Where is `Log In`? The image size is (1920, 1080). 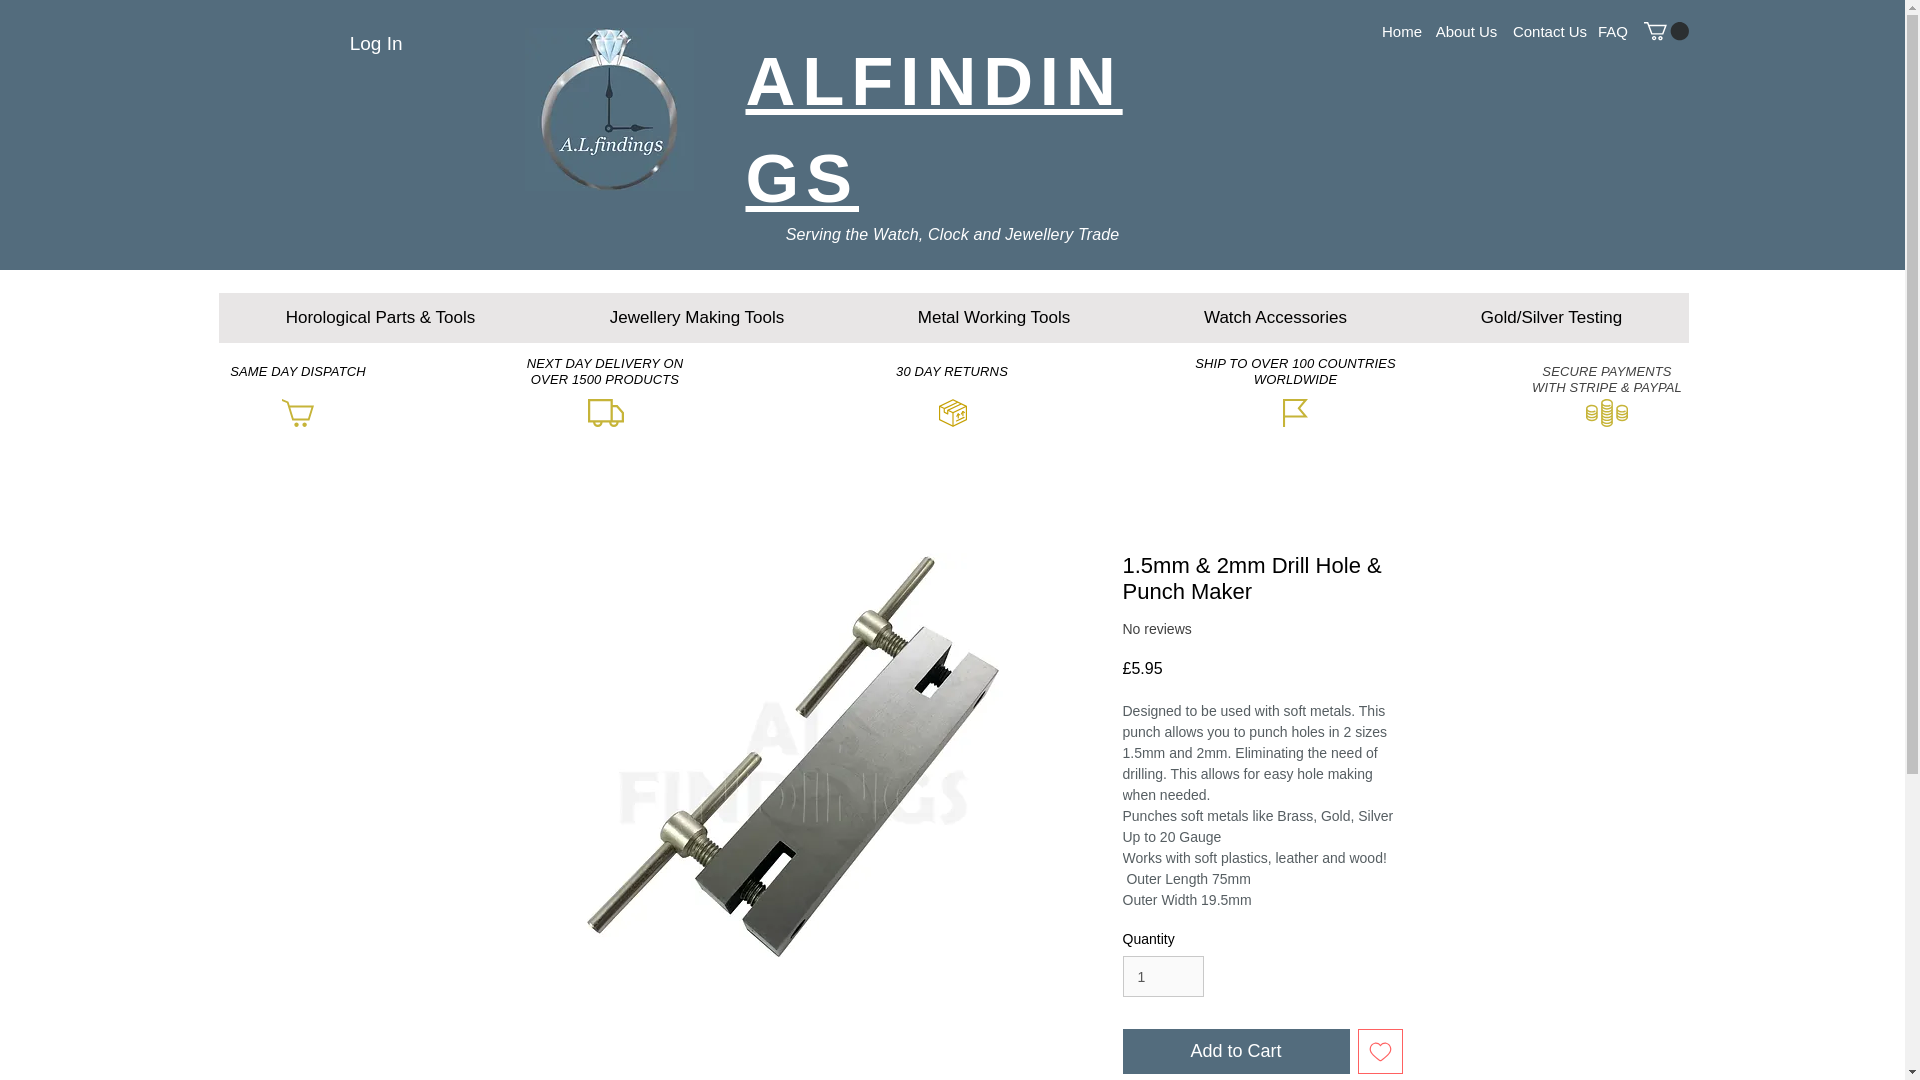
Log In is located at coordinates (376, 44).